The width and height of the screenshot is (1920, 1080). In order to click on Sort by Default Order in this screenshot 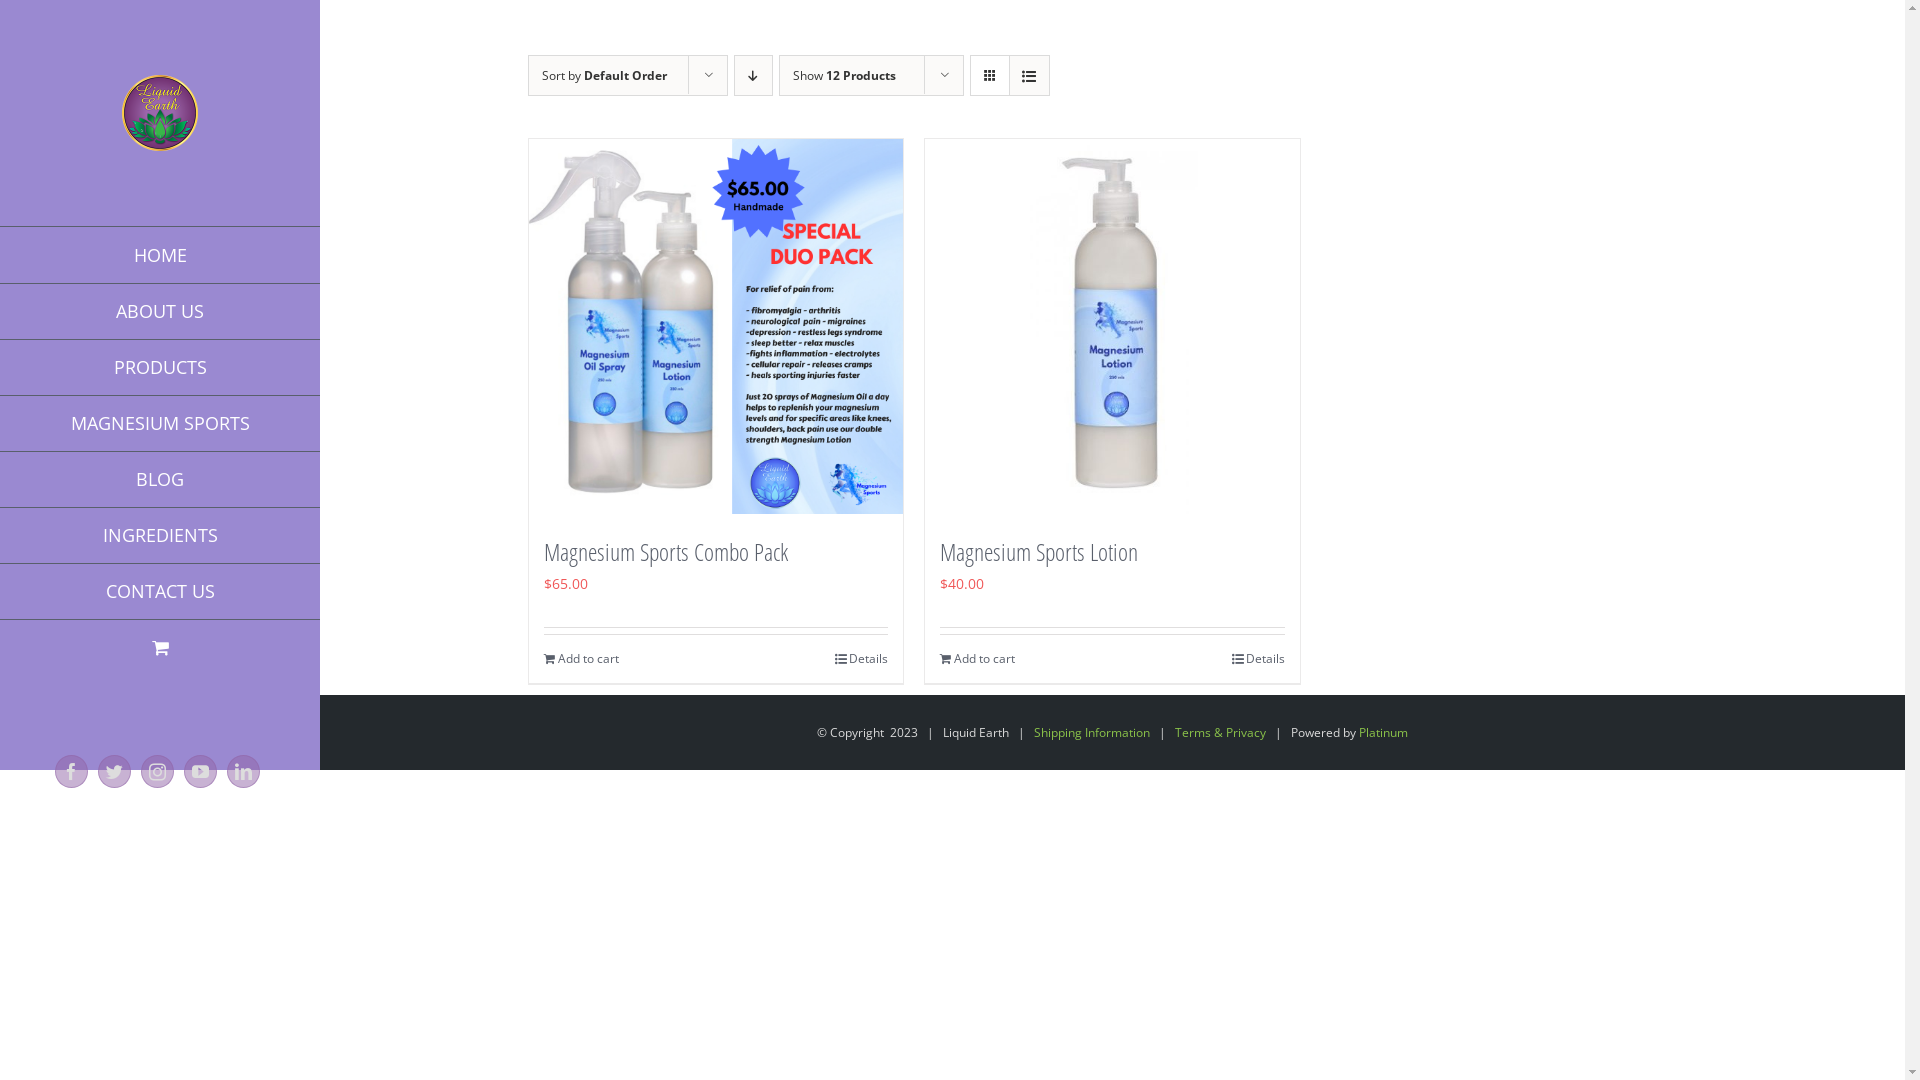, I will do `click(604, 76)`.